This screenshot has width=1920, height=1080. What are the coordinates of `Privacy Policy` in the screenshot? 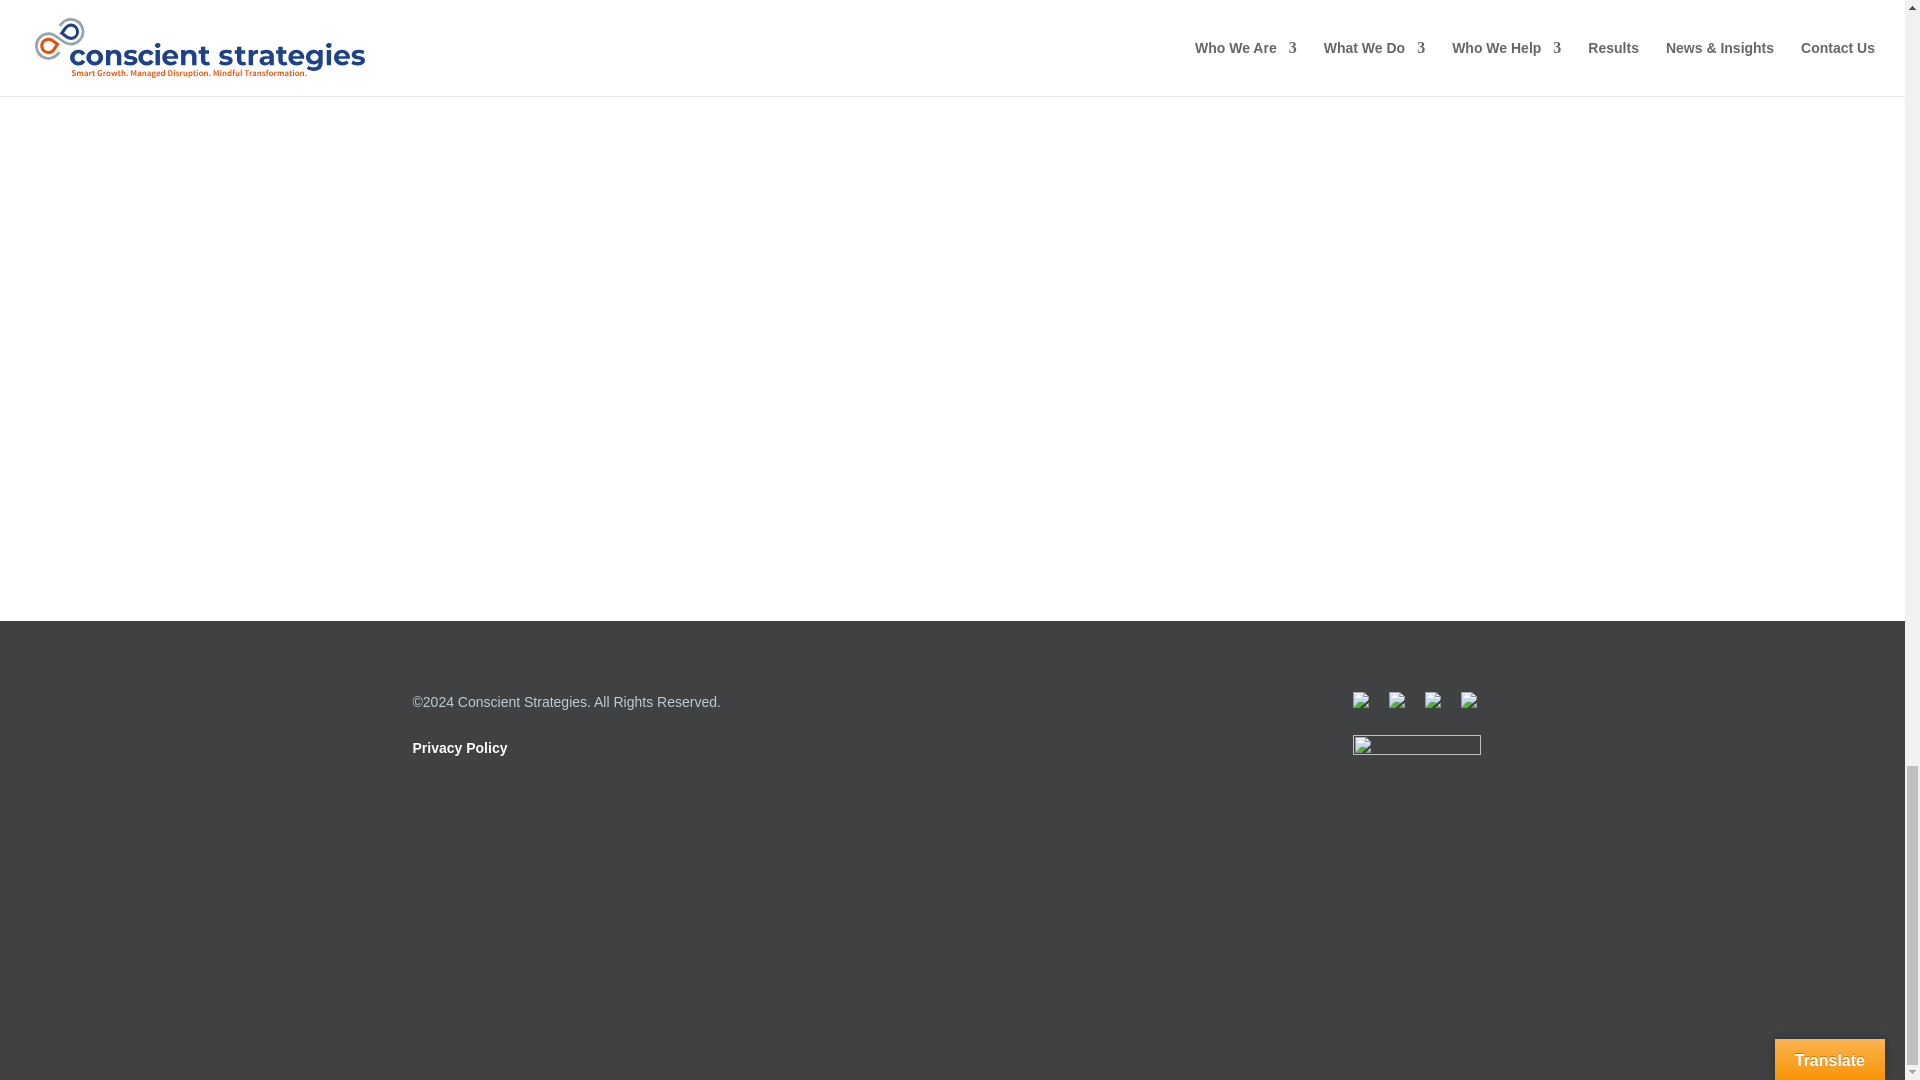 It's located at (459, 748).